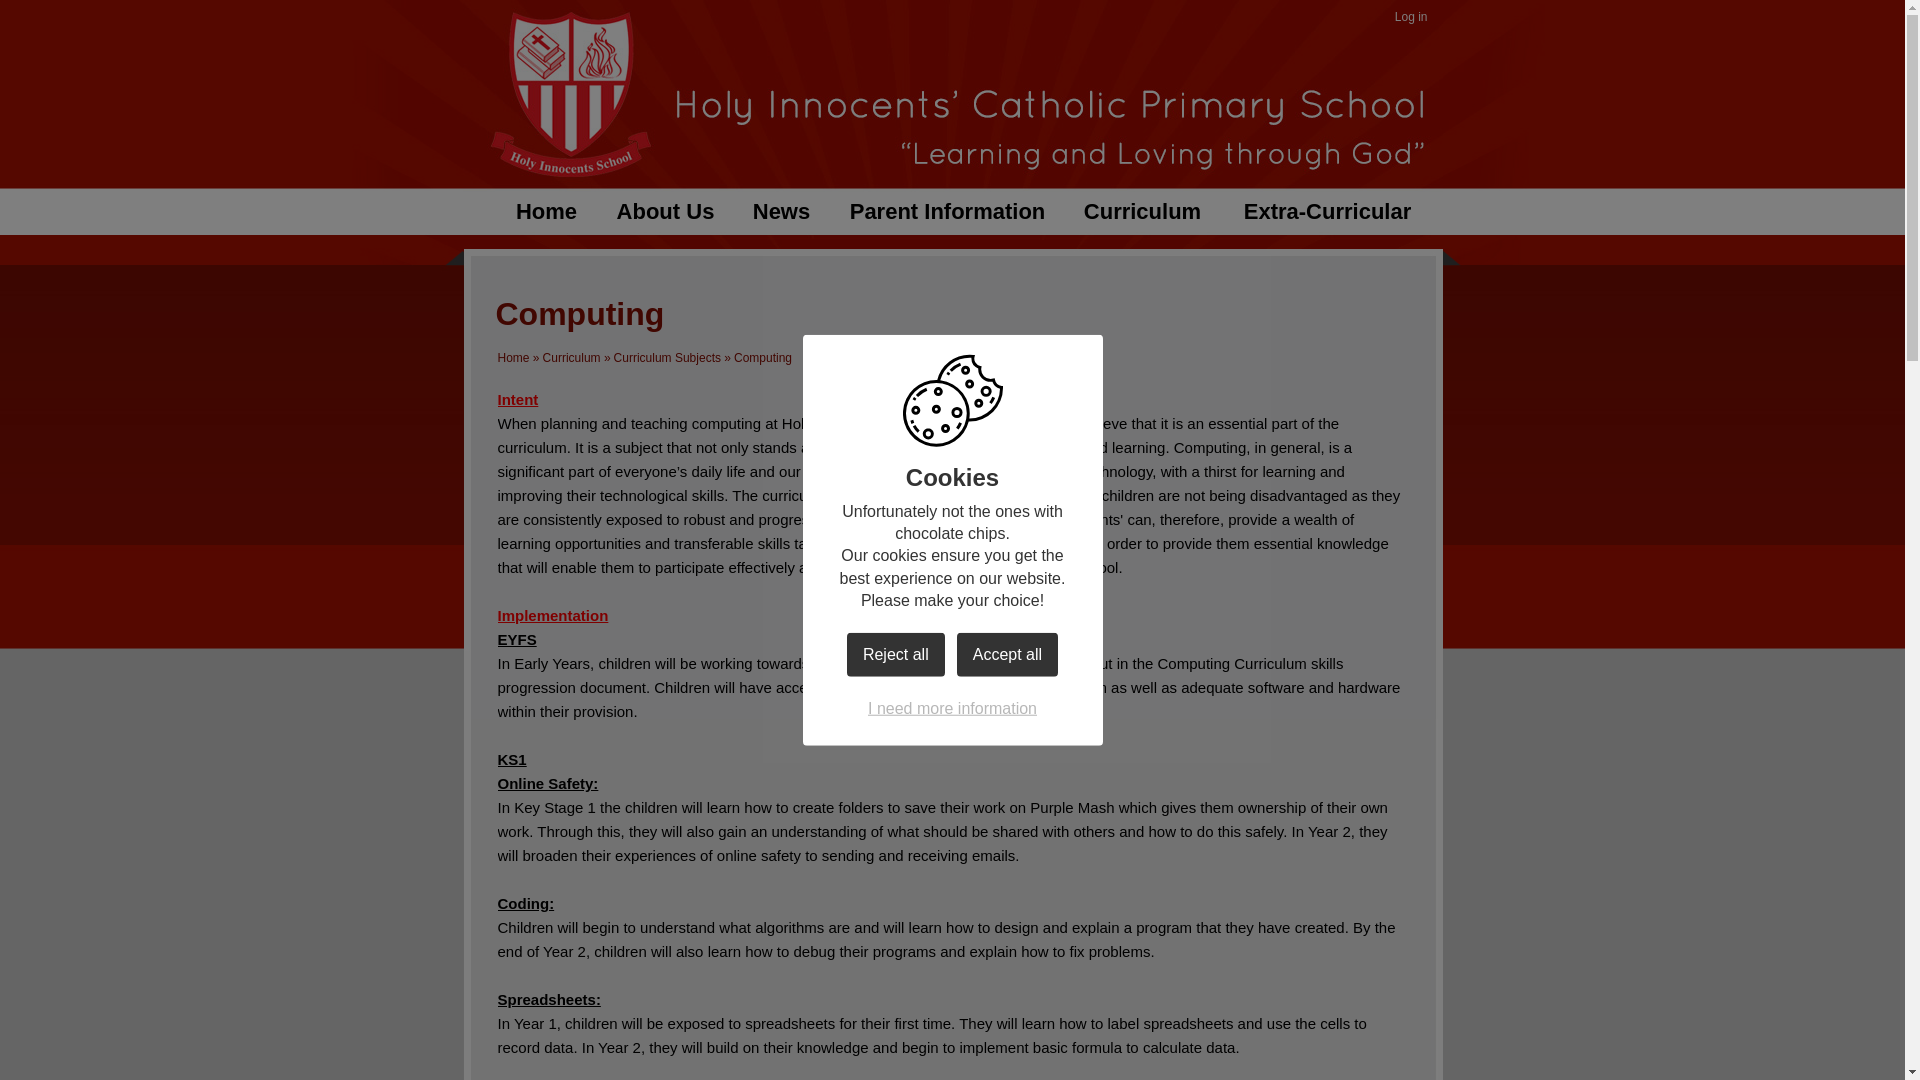 Image resolution: width=1920 pixels, height=1080 pixels. What do you see at coordinates (664, 214) in the screenshot?
I see `About Us` at bounding box center [664, 214].